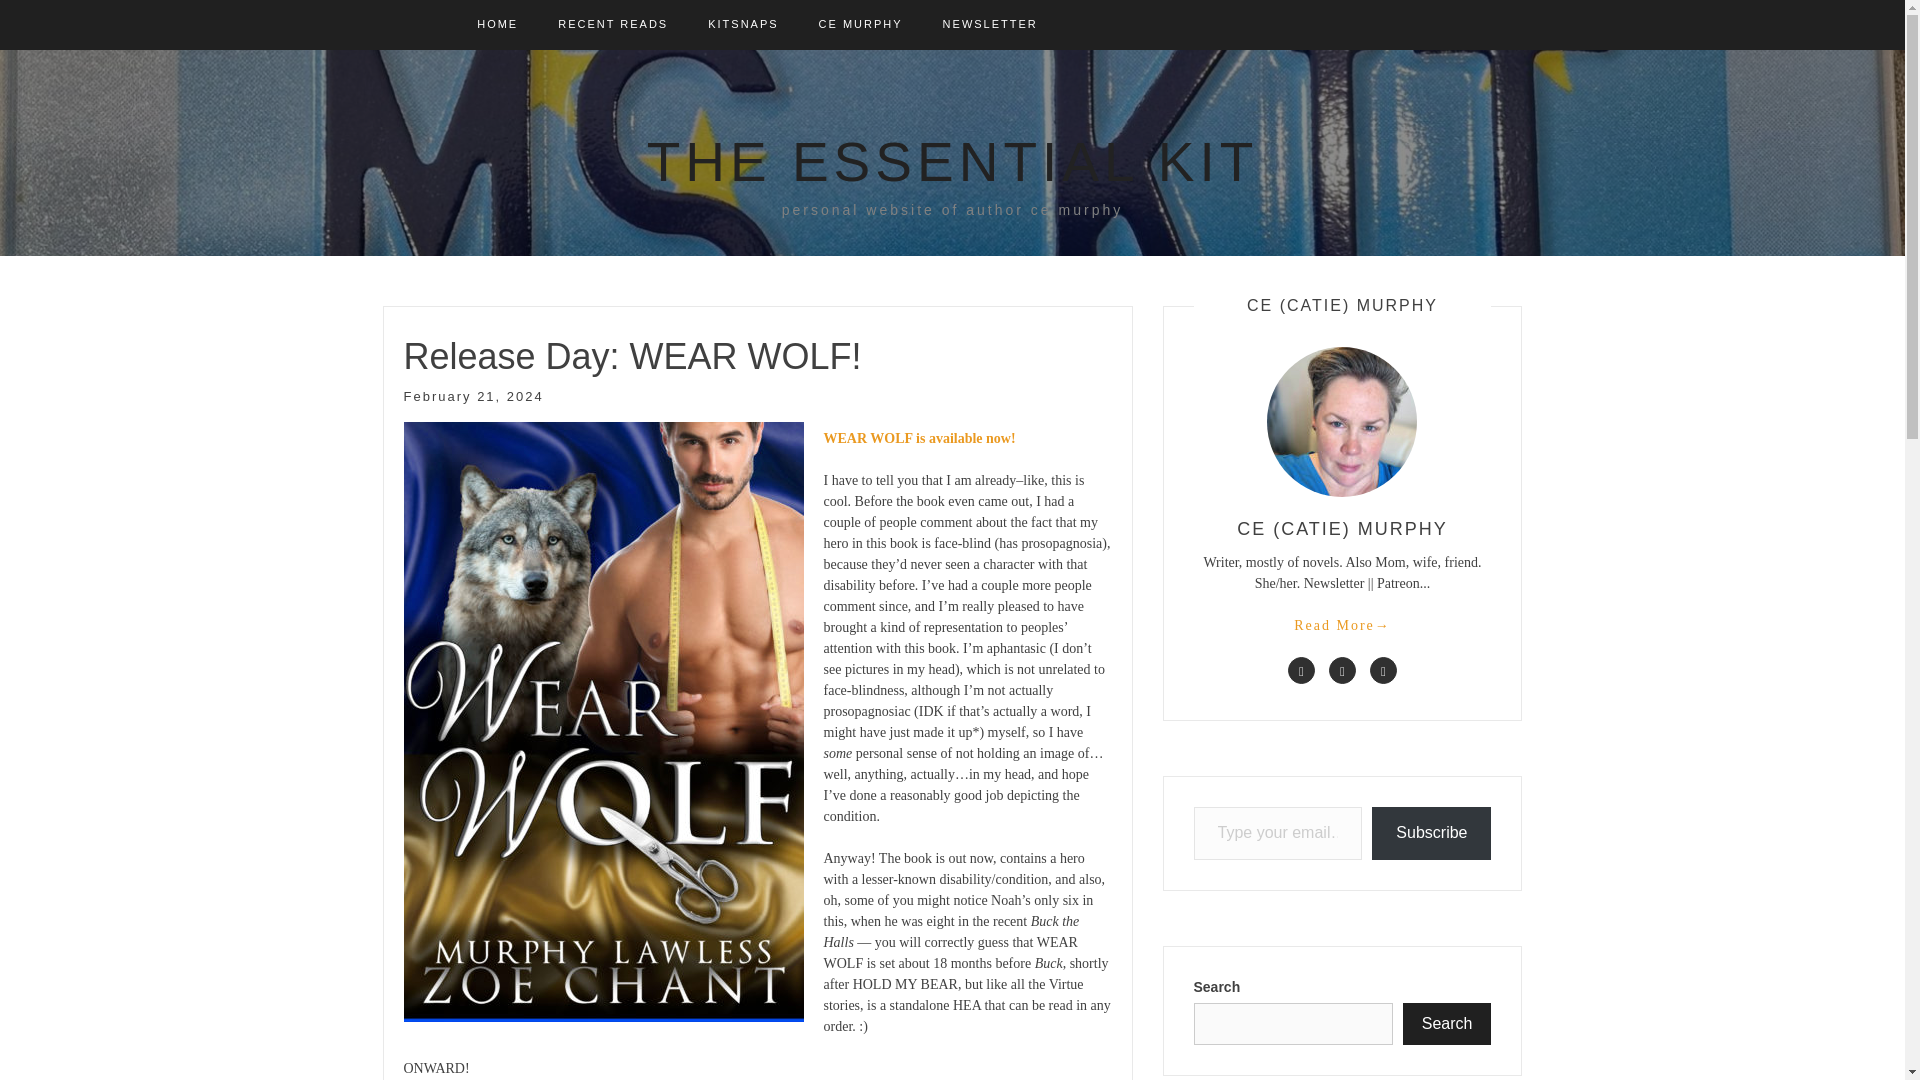 The image size is (1920, 1080). What do you see at coordinates (1302, 670) in the screenshot?
I see `facebook` at bounding box center [1302, 670].